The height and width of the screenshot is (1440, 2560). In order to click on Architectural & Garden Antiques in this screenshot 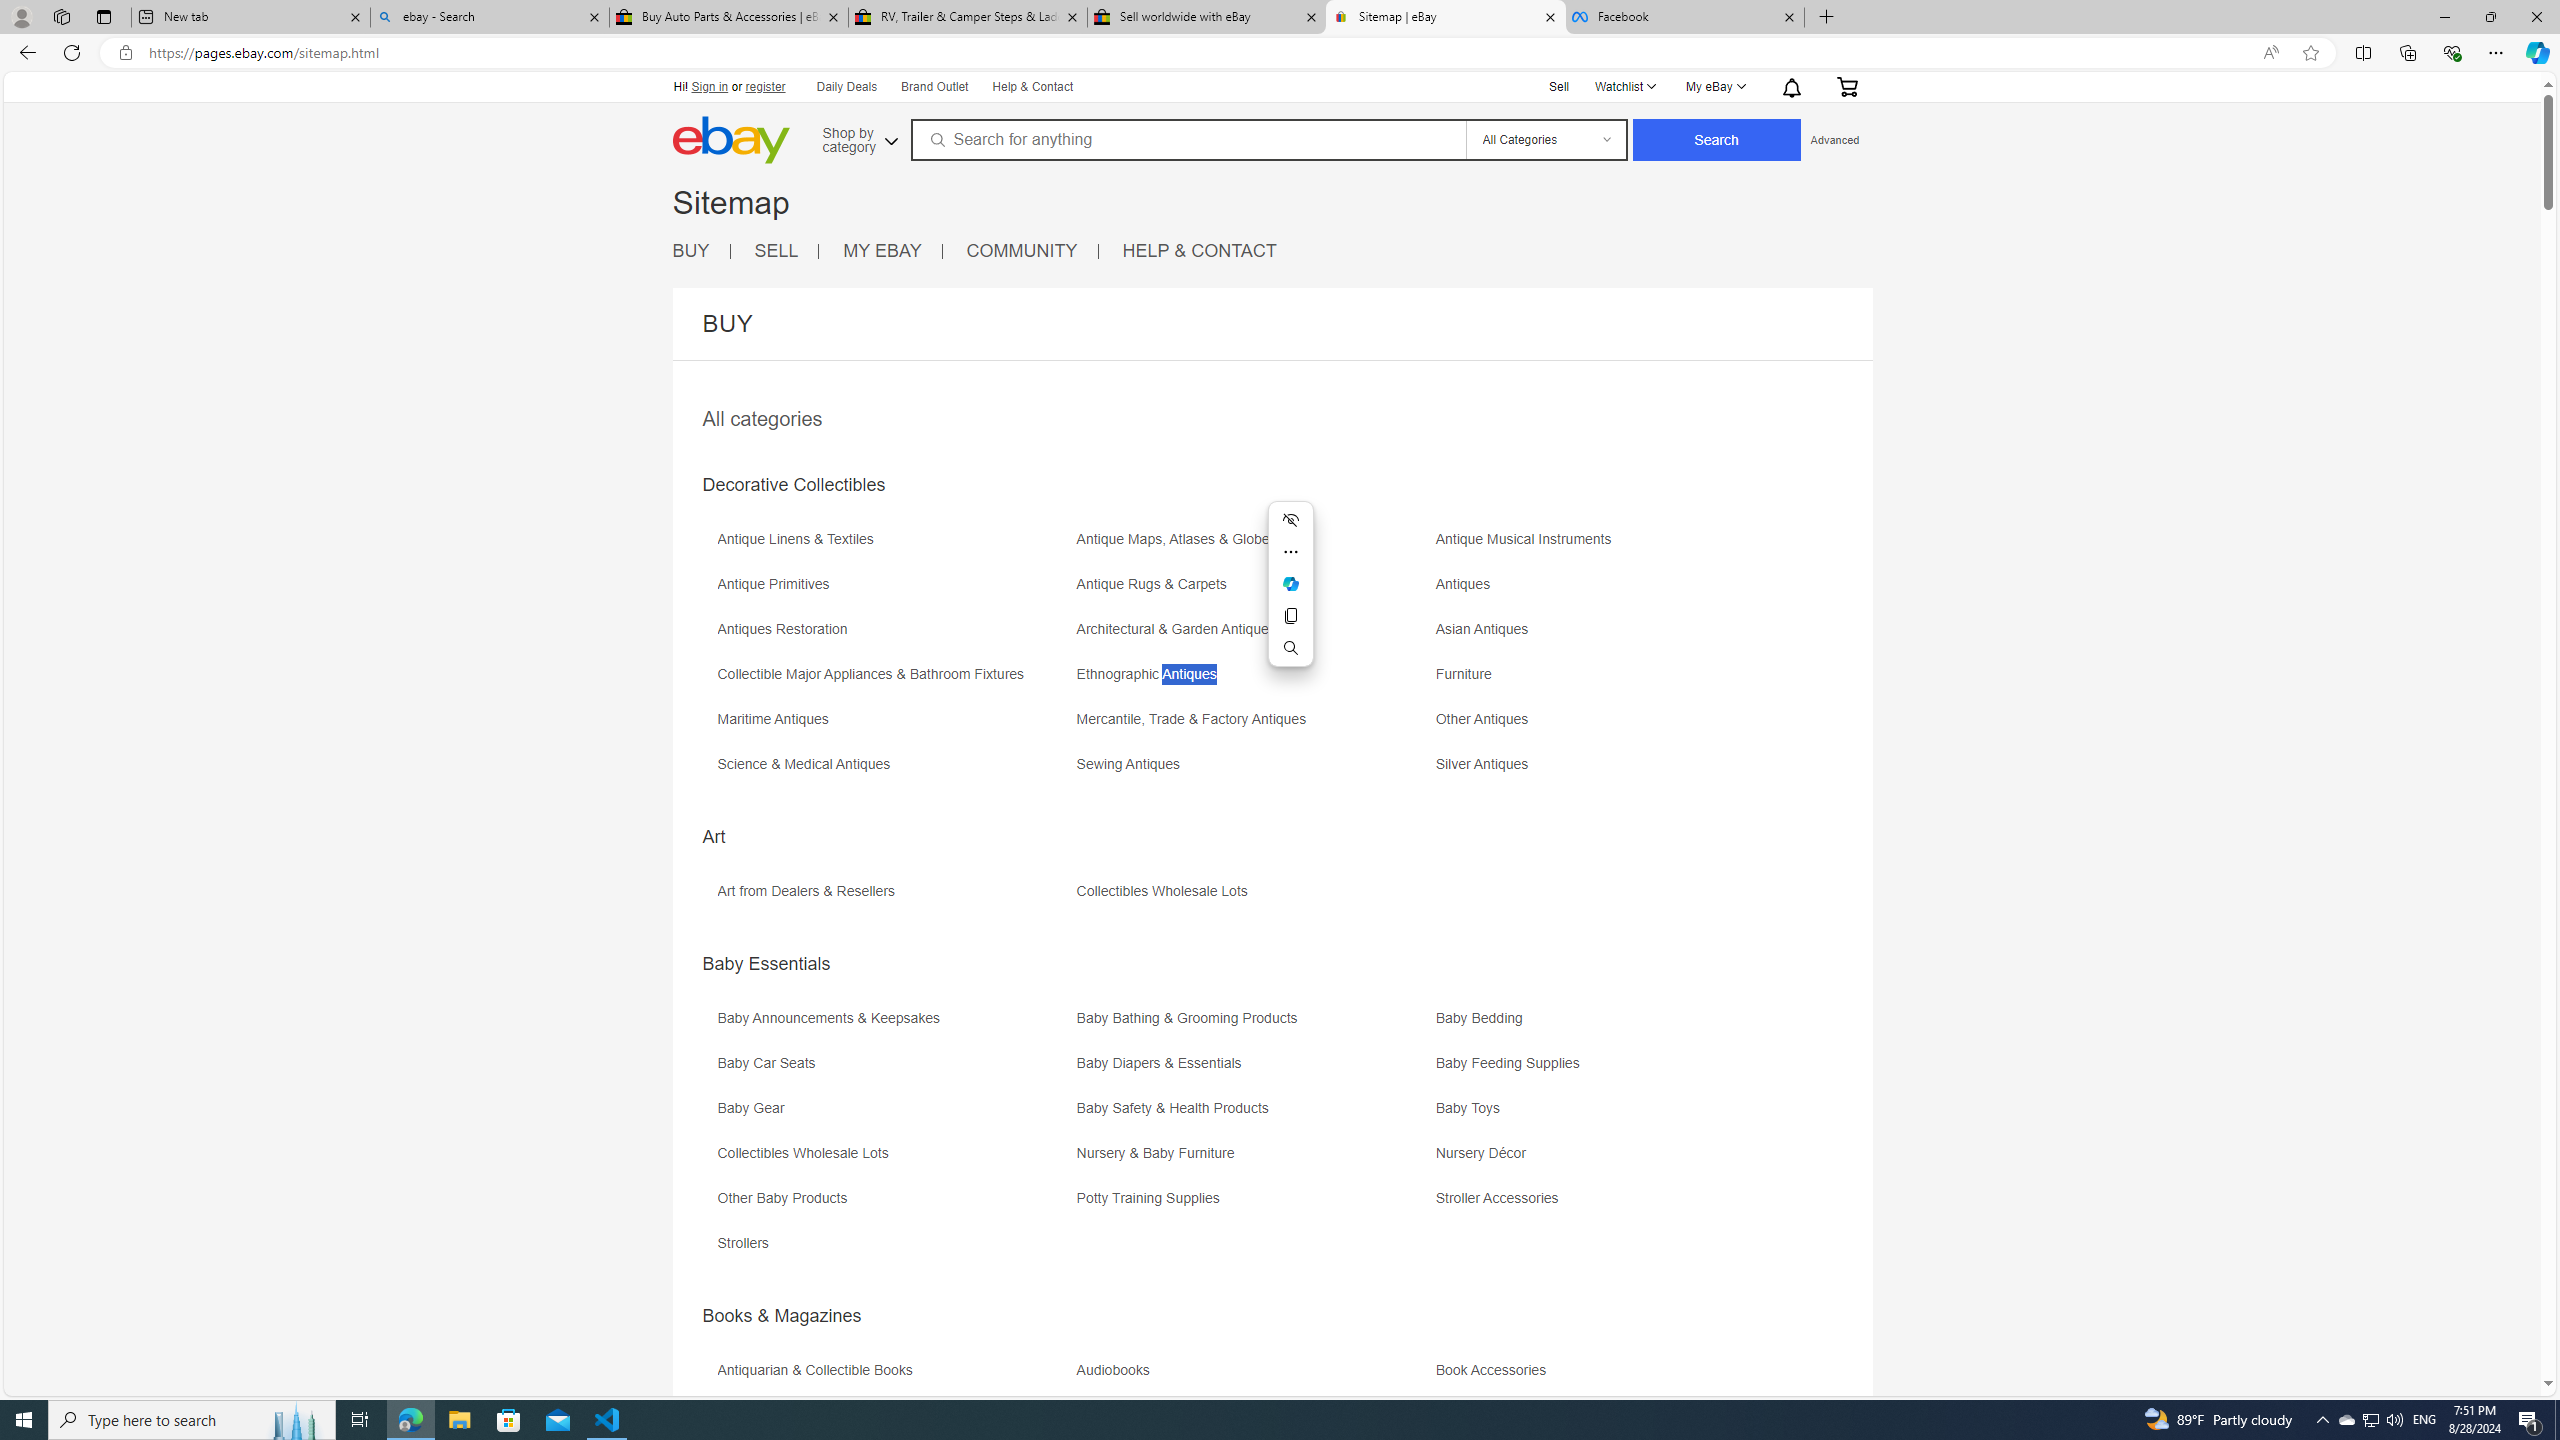, I will do `click(1180, 629)`.